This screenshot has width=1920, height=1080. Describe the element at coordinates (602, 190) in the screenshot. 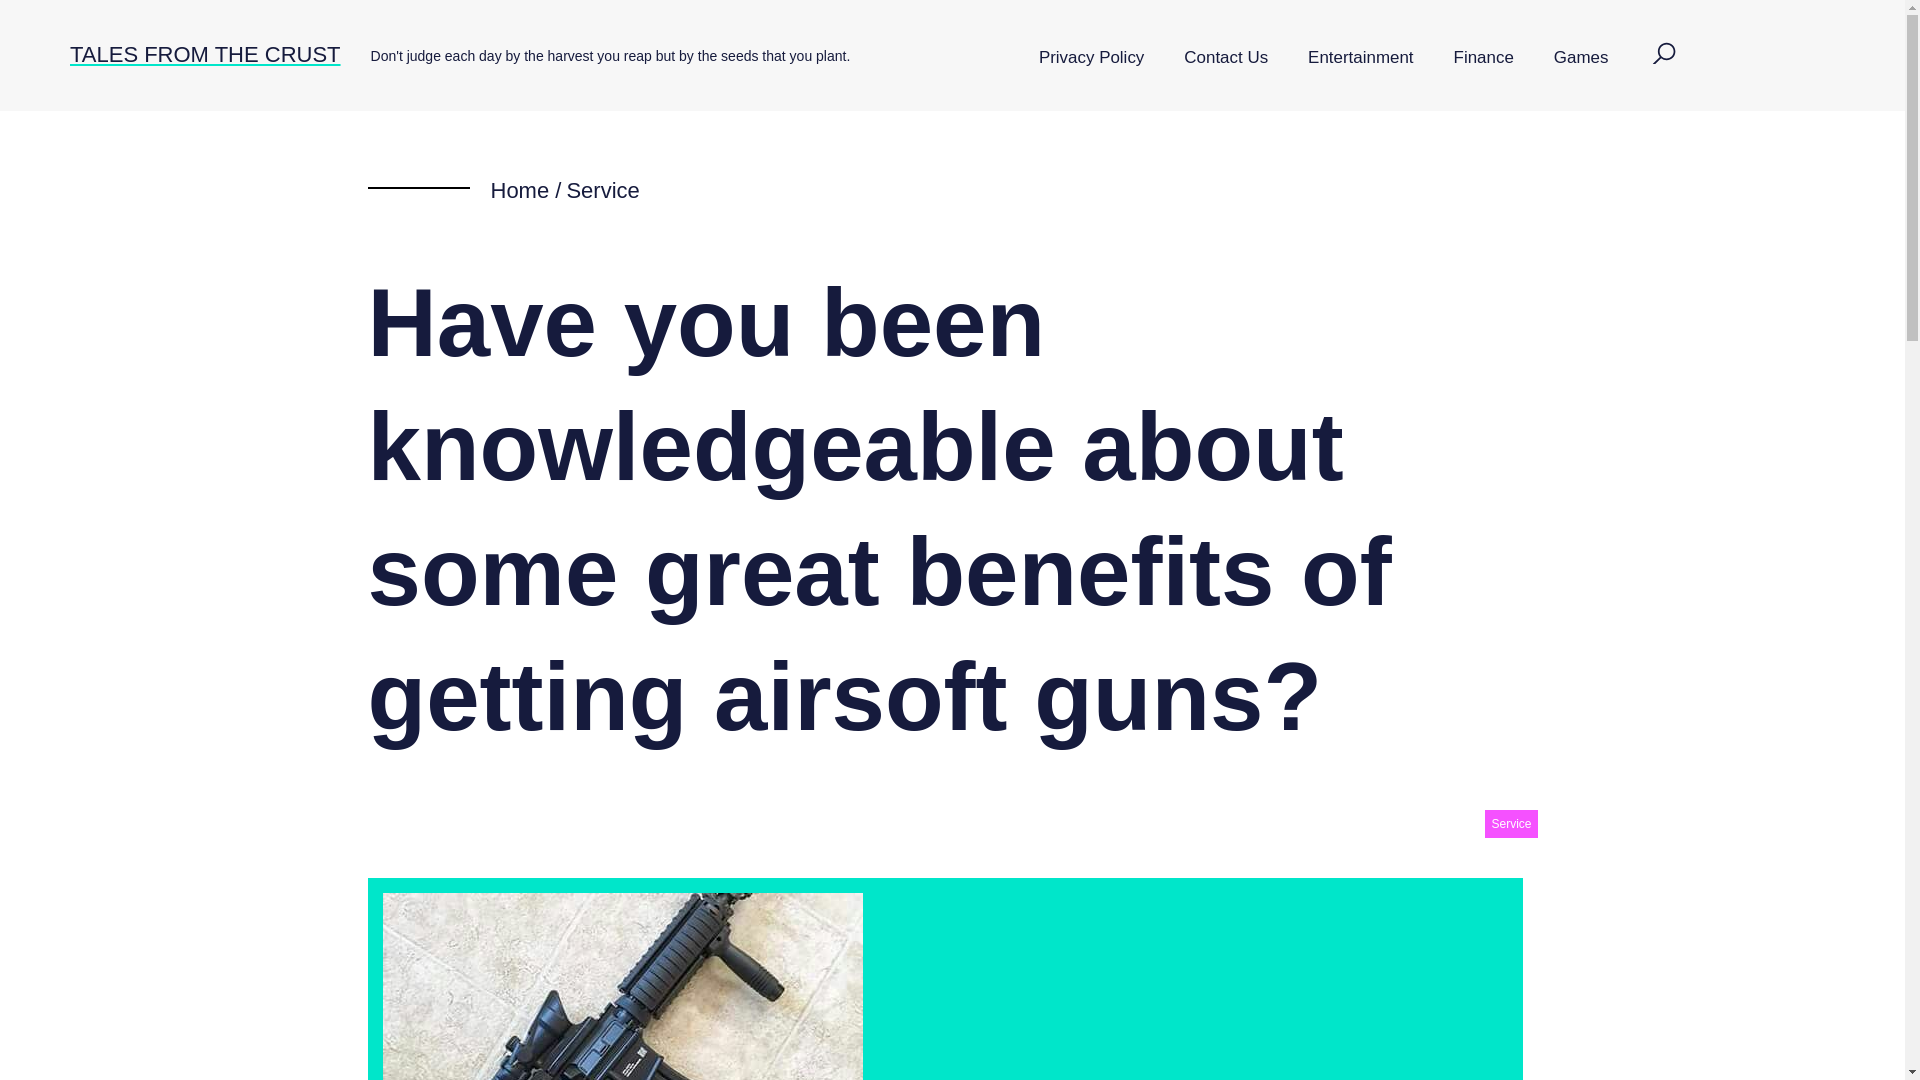

I see `Service` at that location.